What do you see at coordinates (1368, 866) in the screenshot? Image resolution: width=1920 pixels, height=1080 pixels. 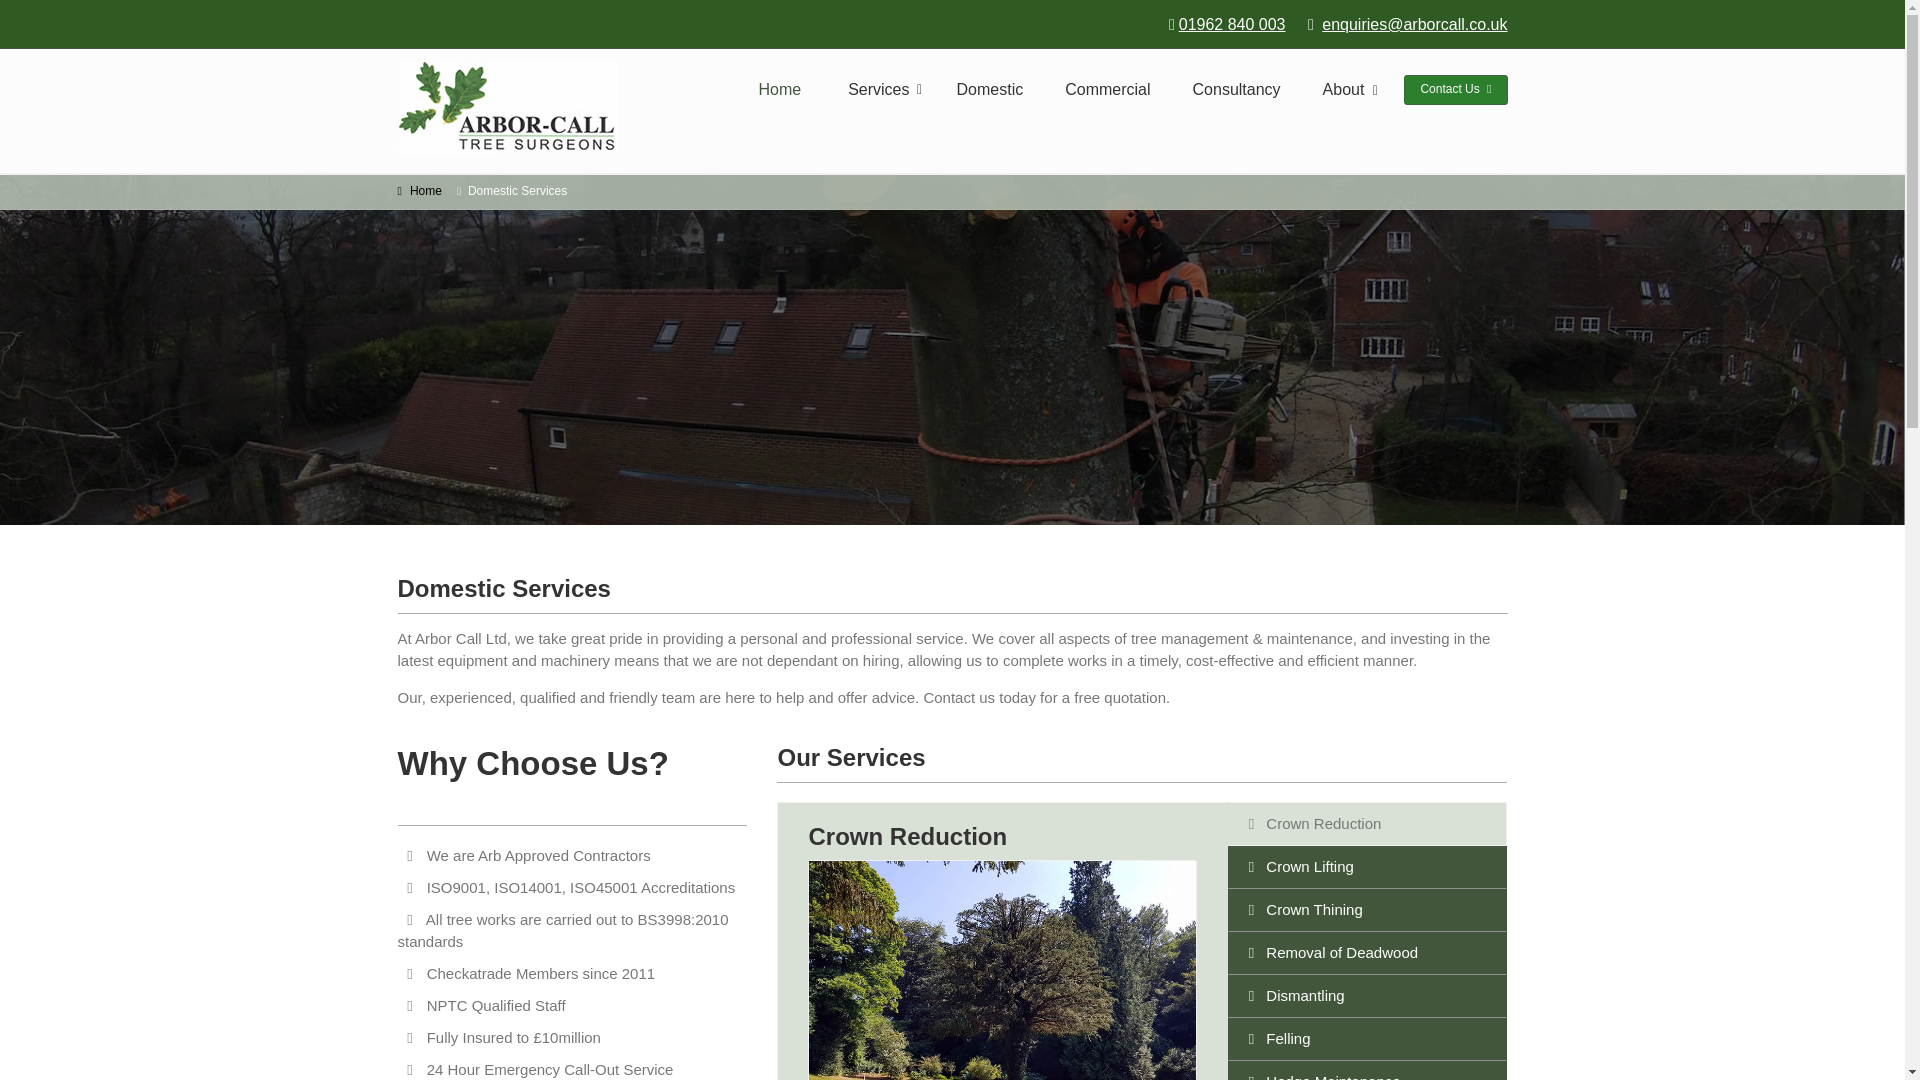 I see `Crown Lifting` at bounding box center [1368, 866].